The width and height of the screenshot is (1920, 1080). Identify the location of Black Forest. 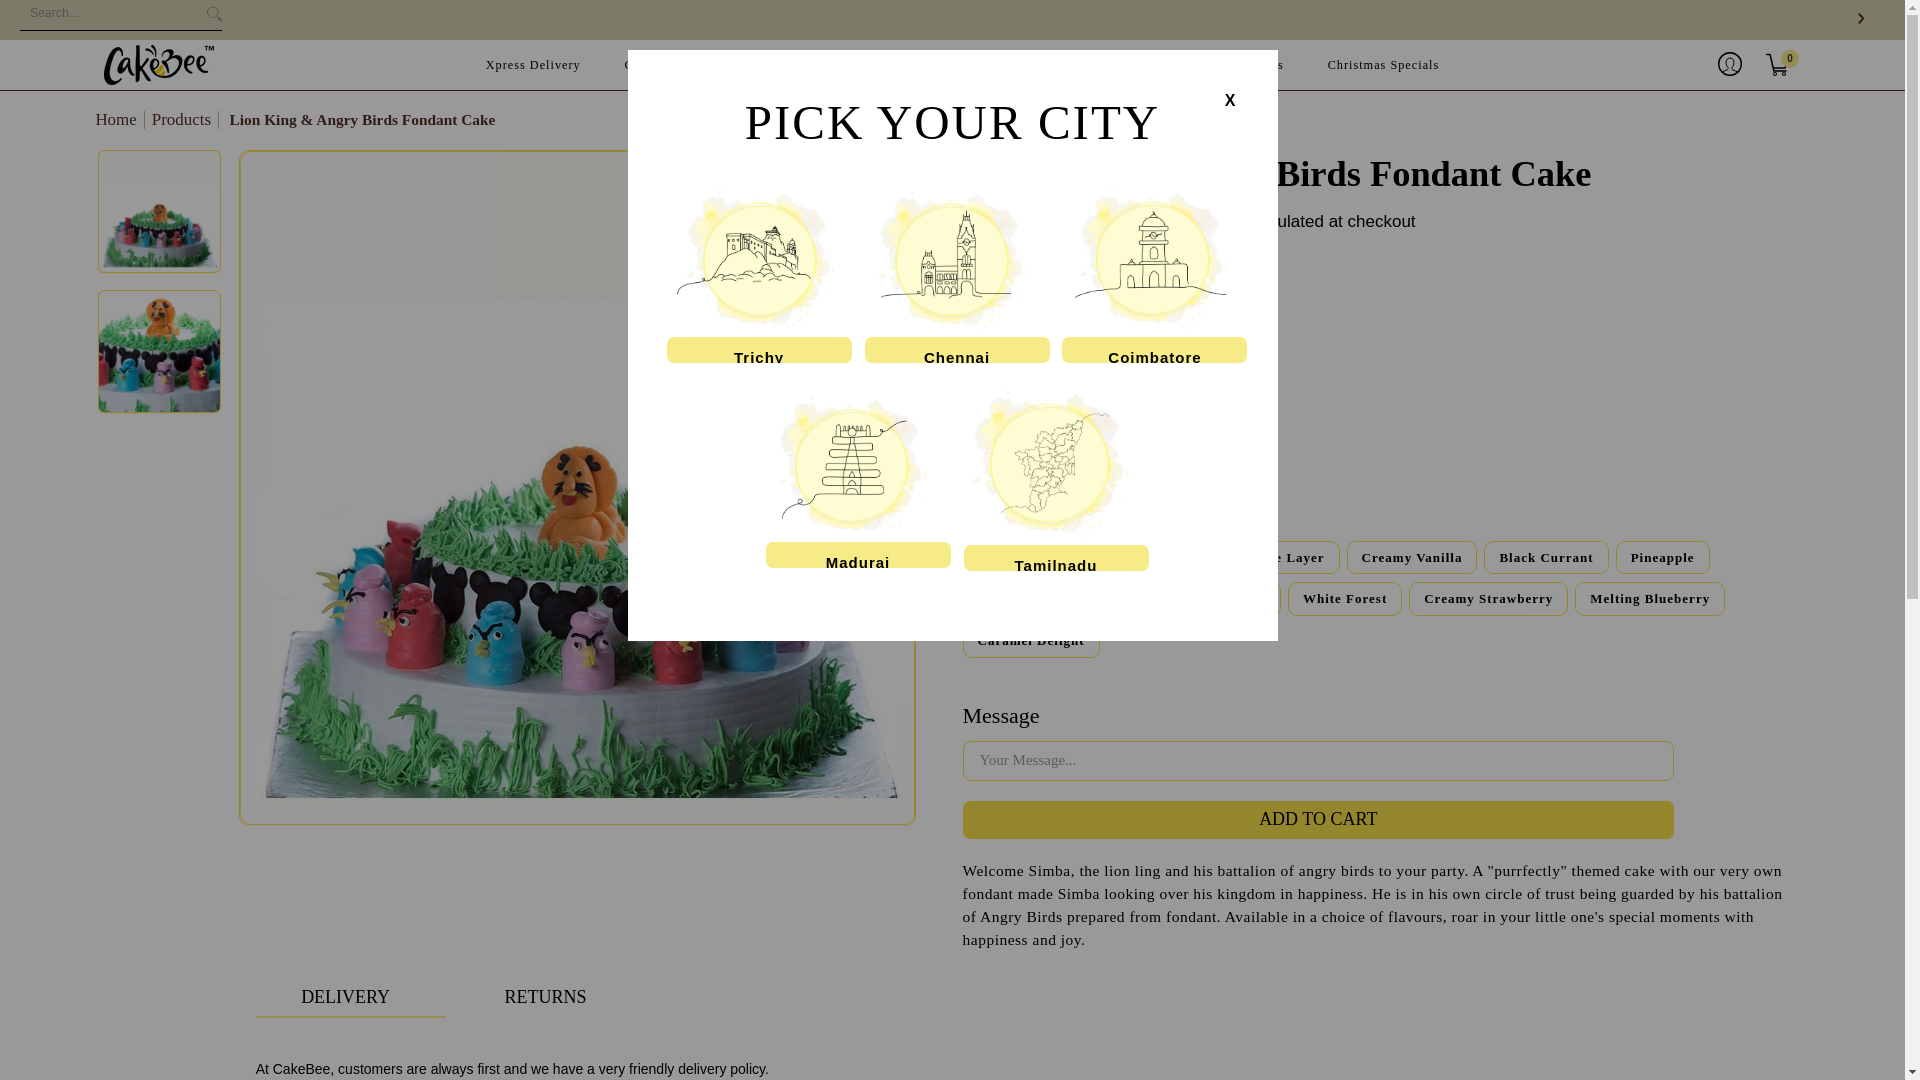
(1030, 558).